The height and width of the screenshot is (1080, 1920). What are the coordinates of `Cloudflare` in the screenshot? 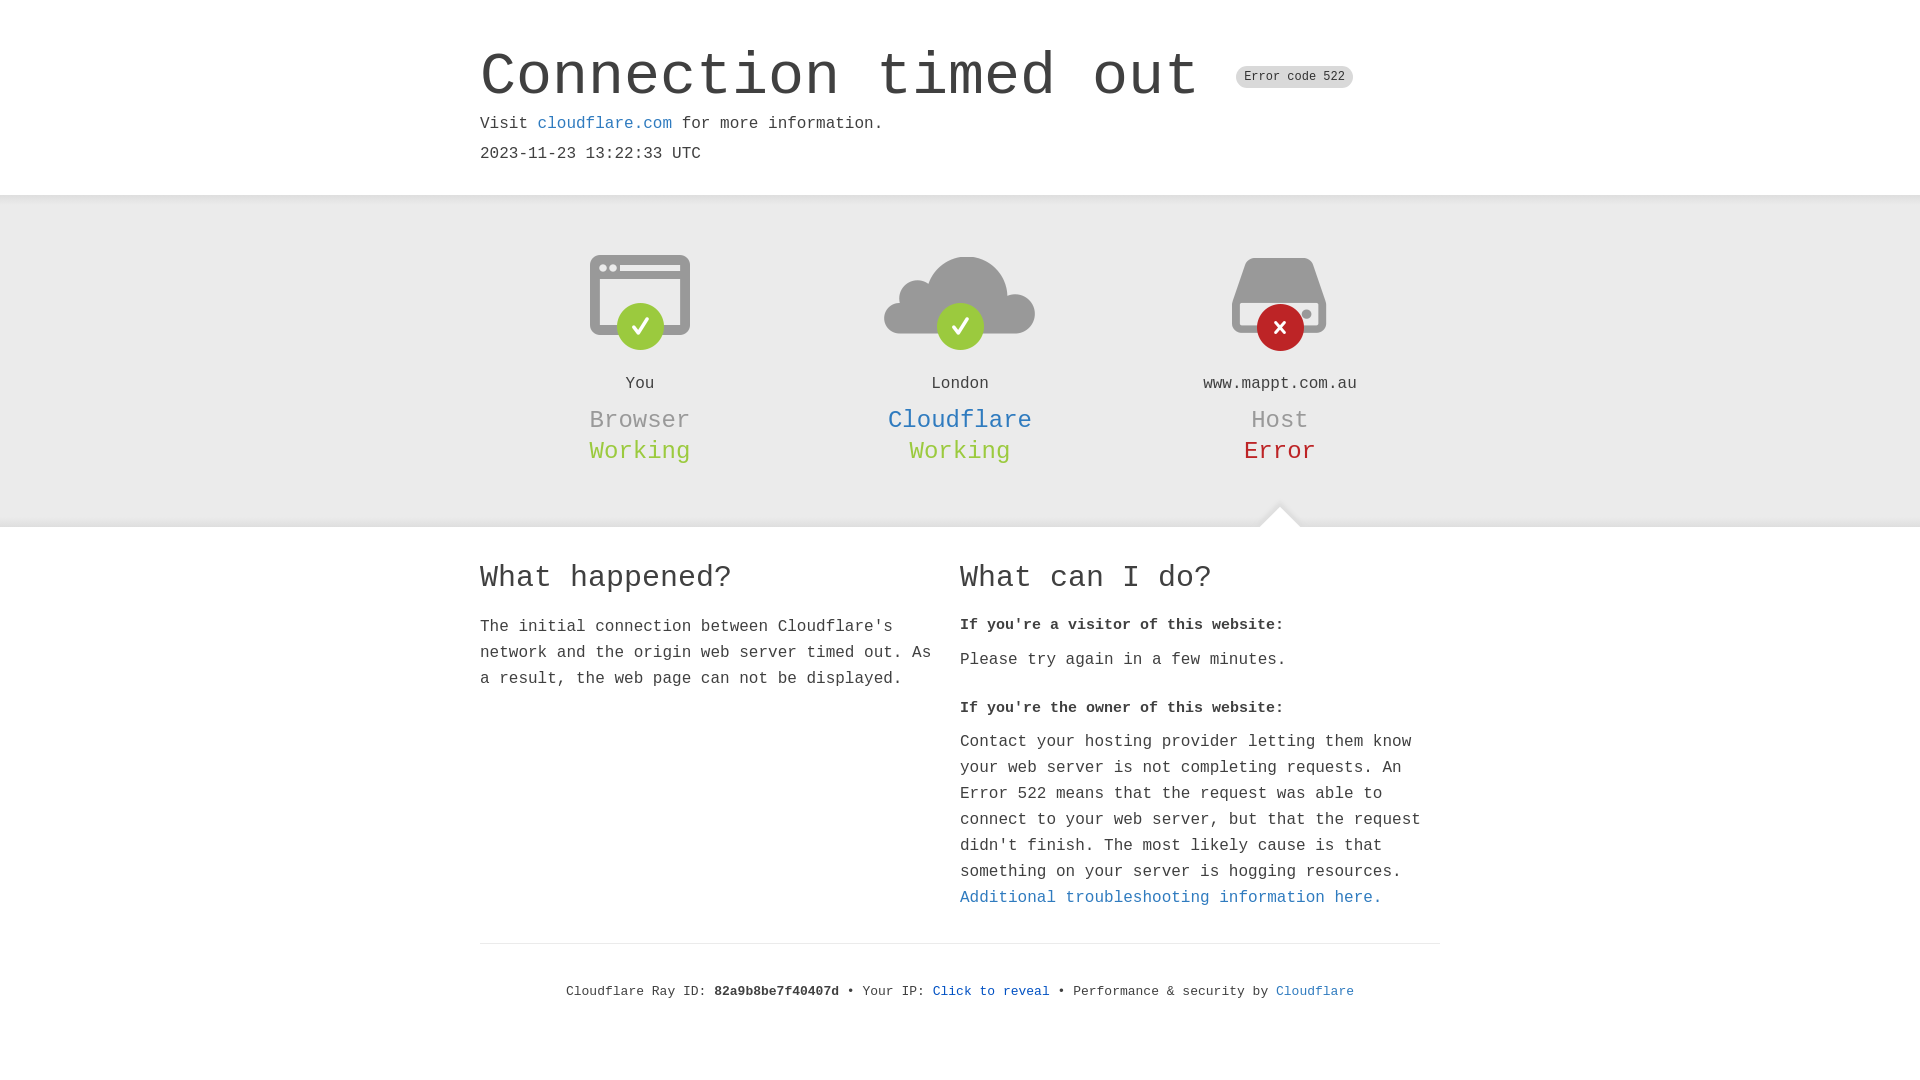 It's located at (960, 420).